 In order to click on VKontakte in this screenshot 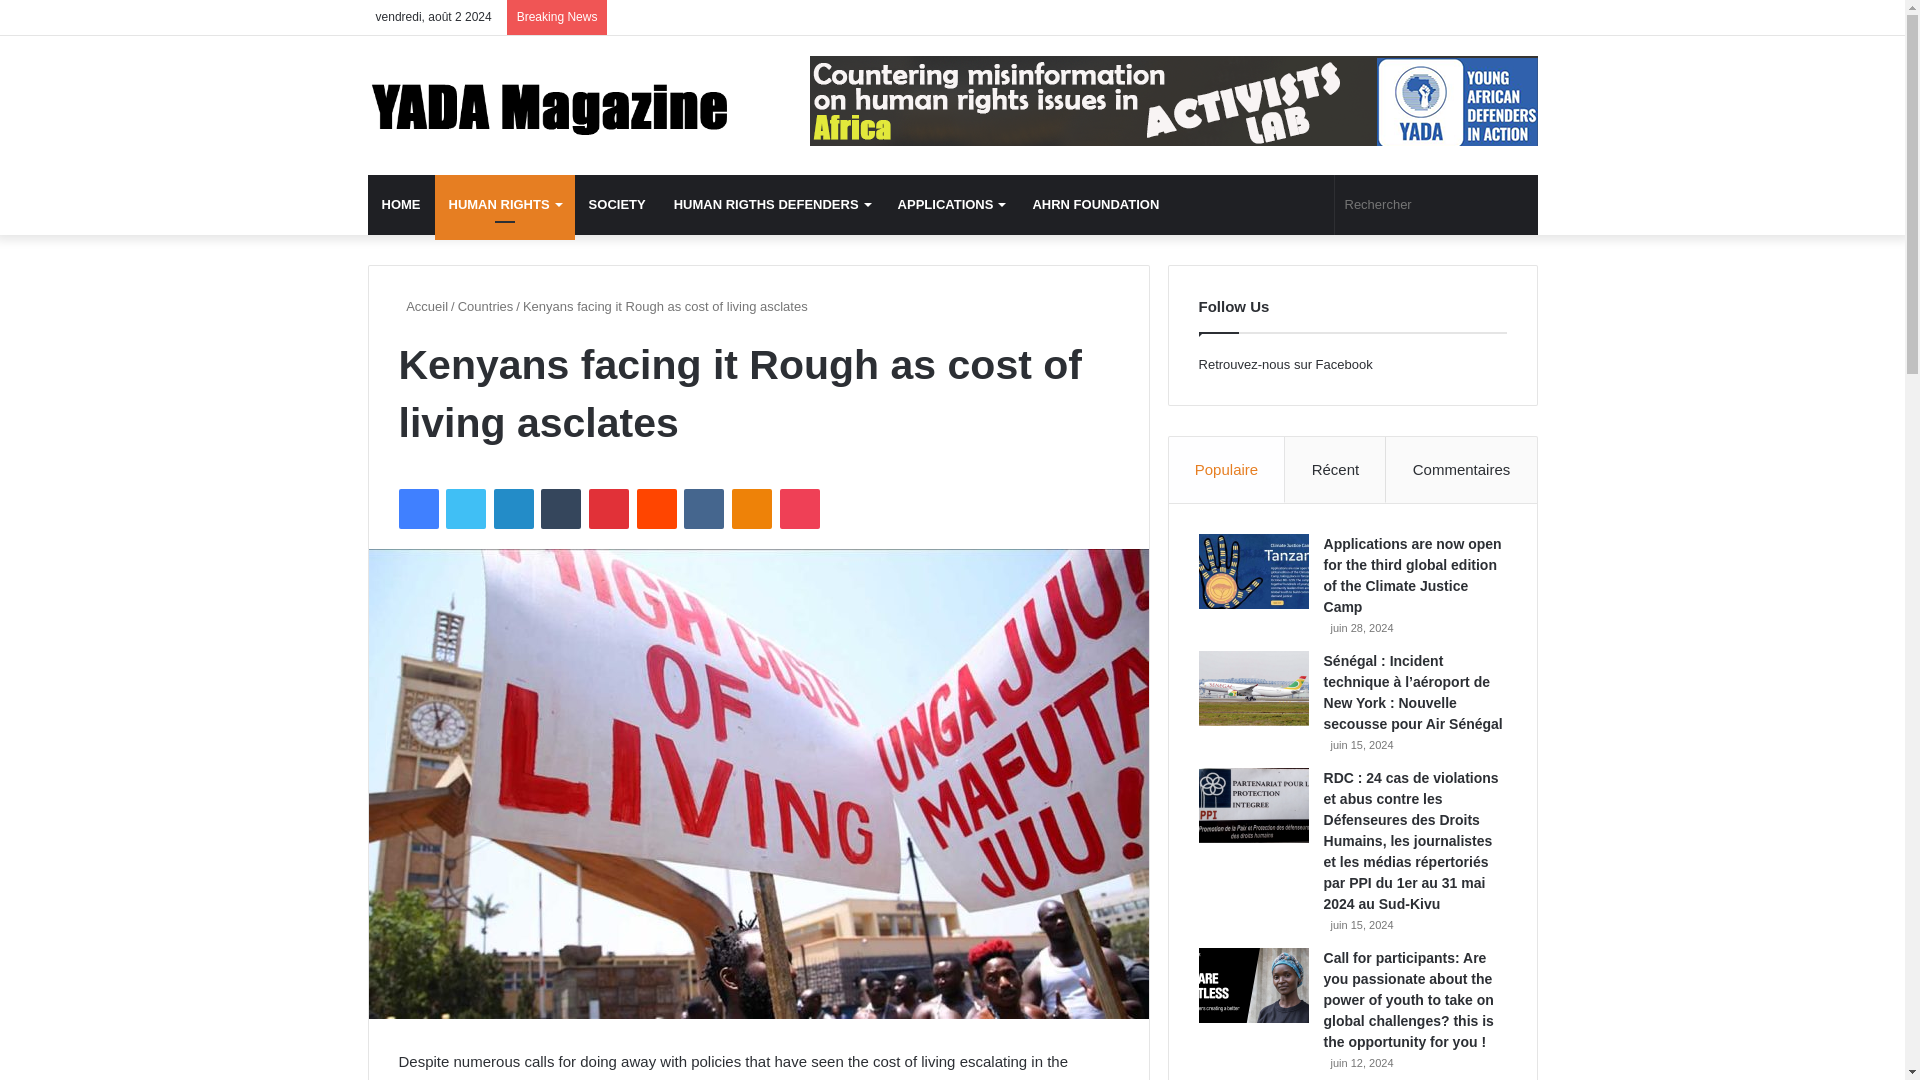, I will do `click(703, 509)`.